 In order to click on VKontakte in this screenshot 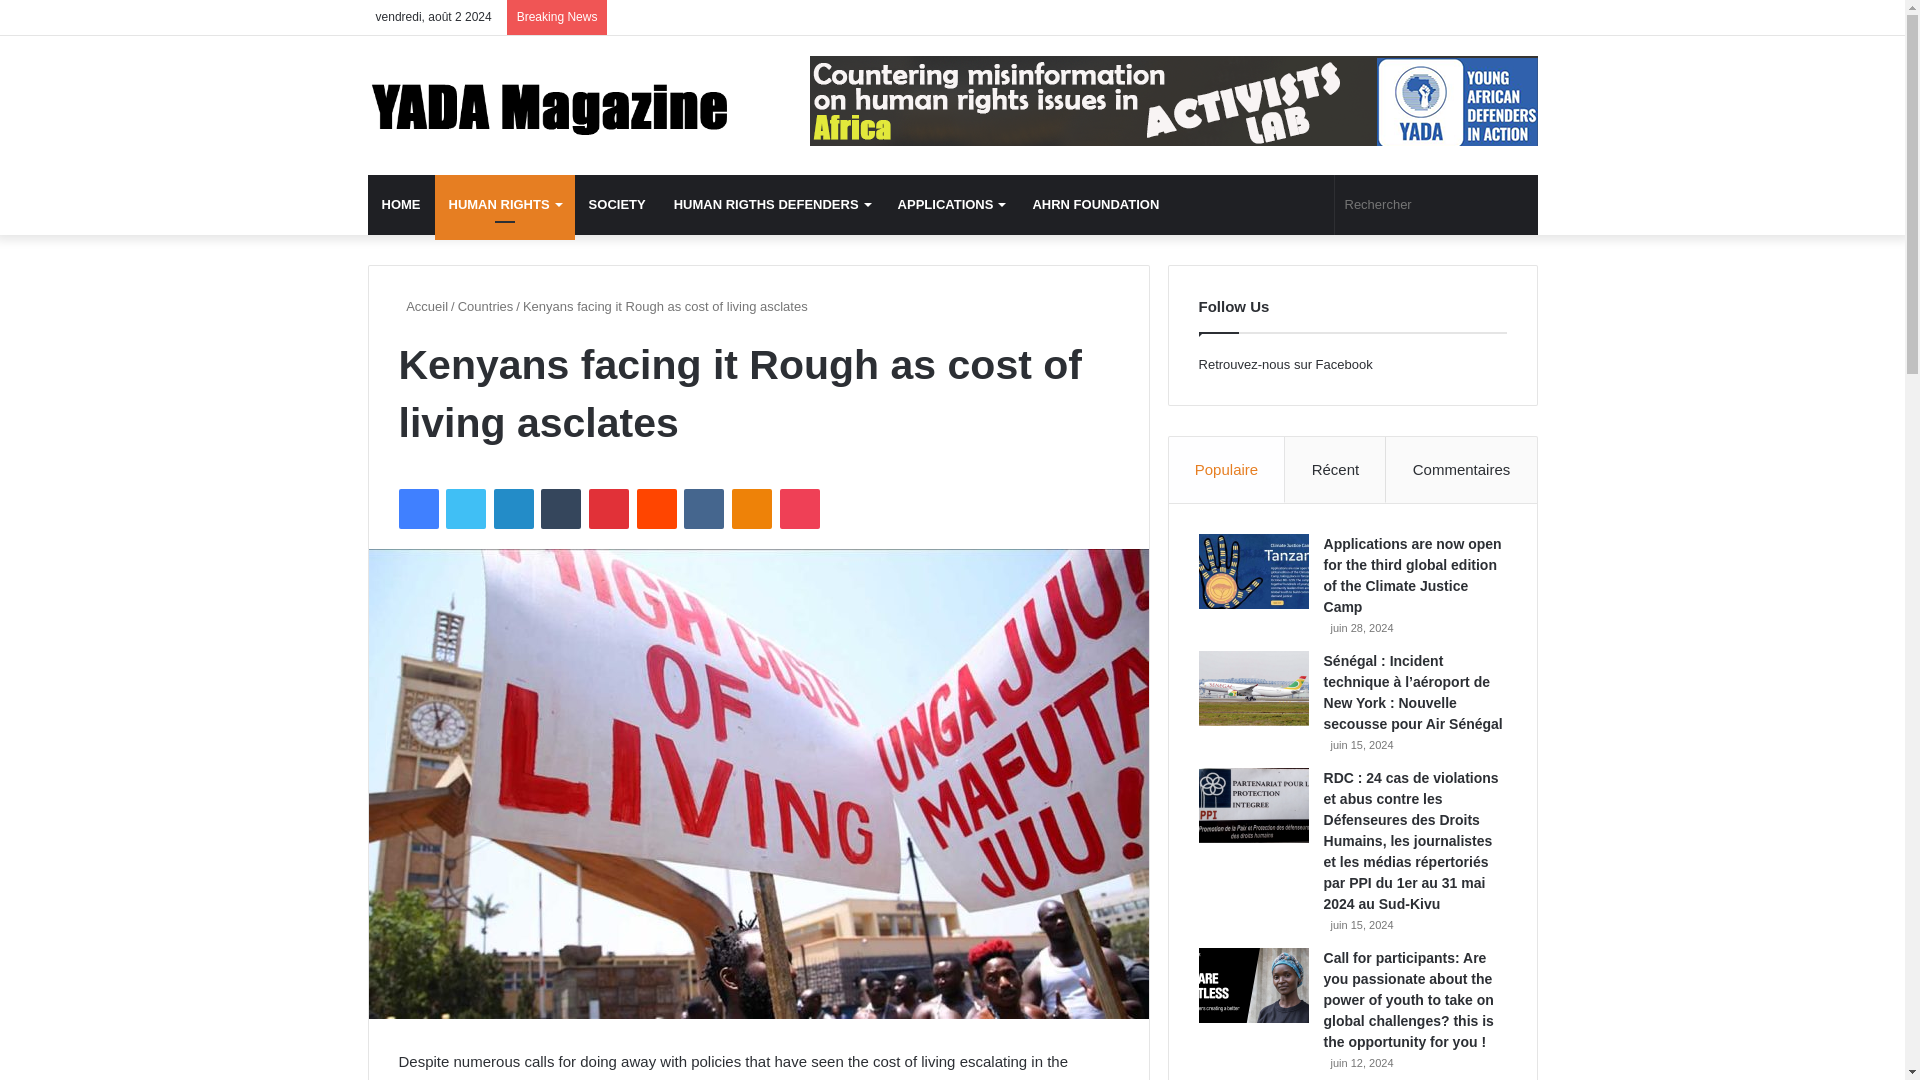, I will do `click(703, 509)`.